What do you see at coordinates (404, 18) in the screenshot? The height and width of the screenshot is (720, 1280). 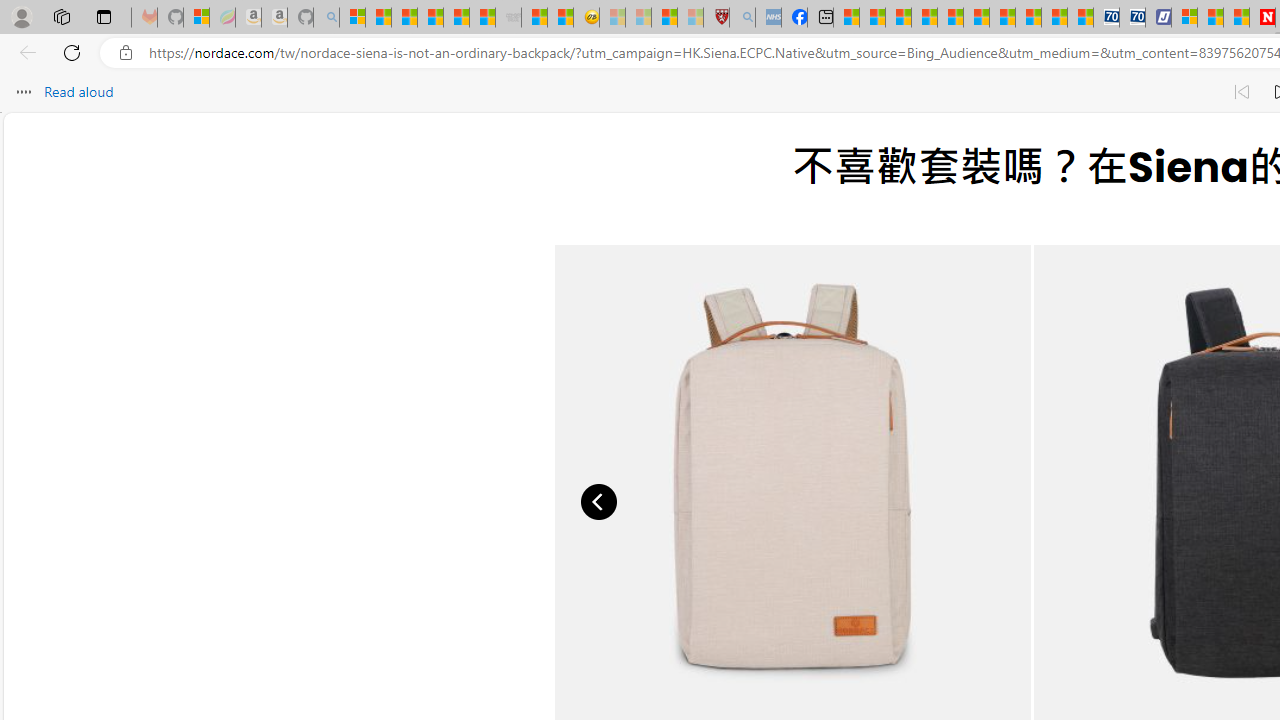 I see `The Weather Channel - MSN` at bounding box center [404, 18].